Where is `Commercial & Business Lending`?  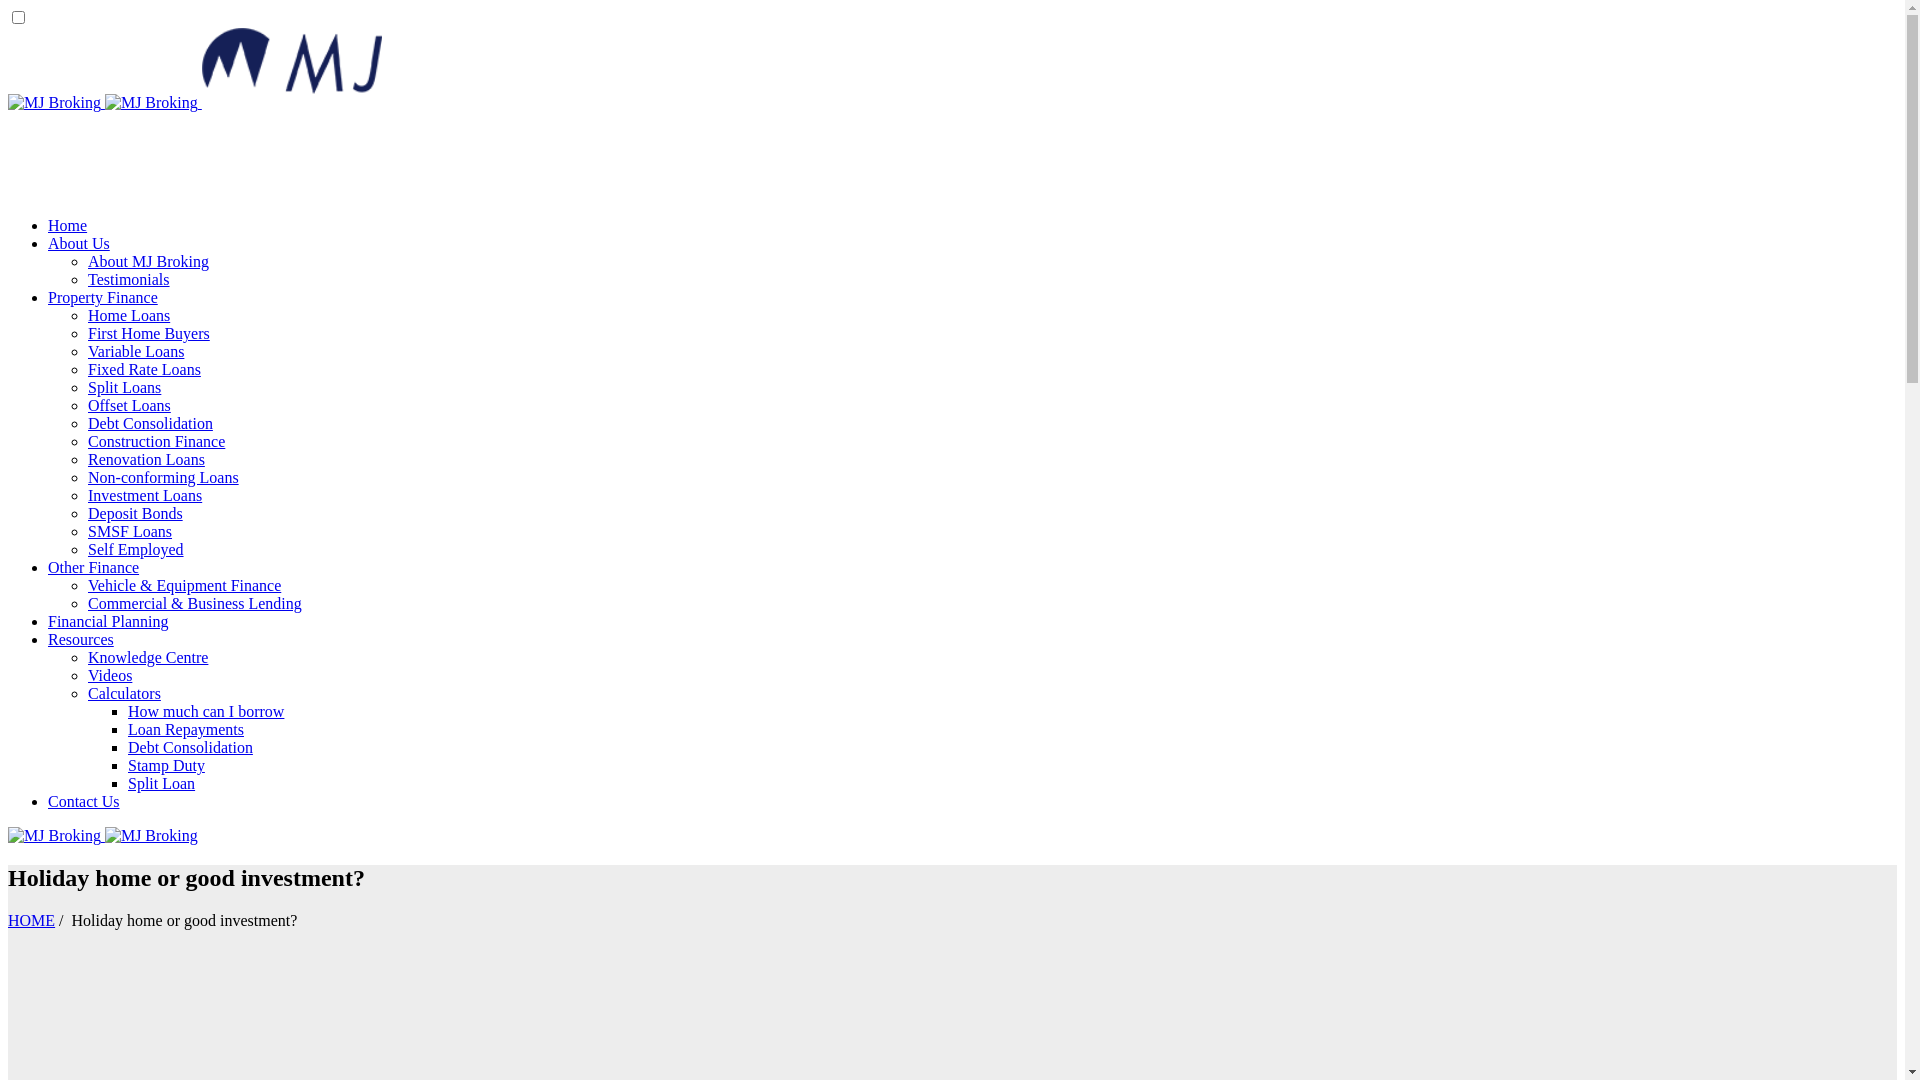
Commercial & Business Lending is located at coordinates (195, 604).